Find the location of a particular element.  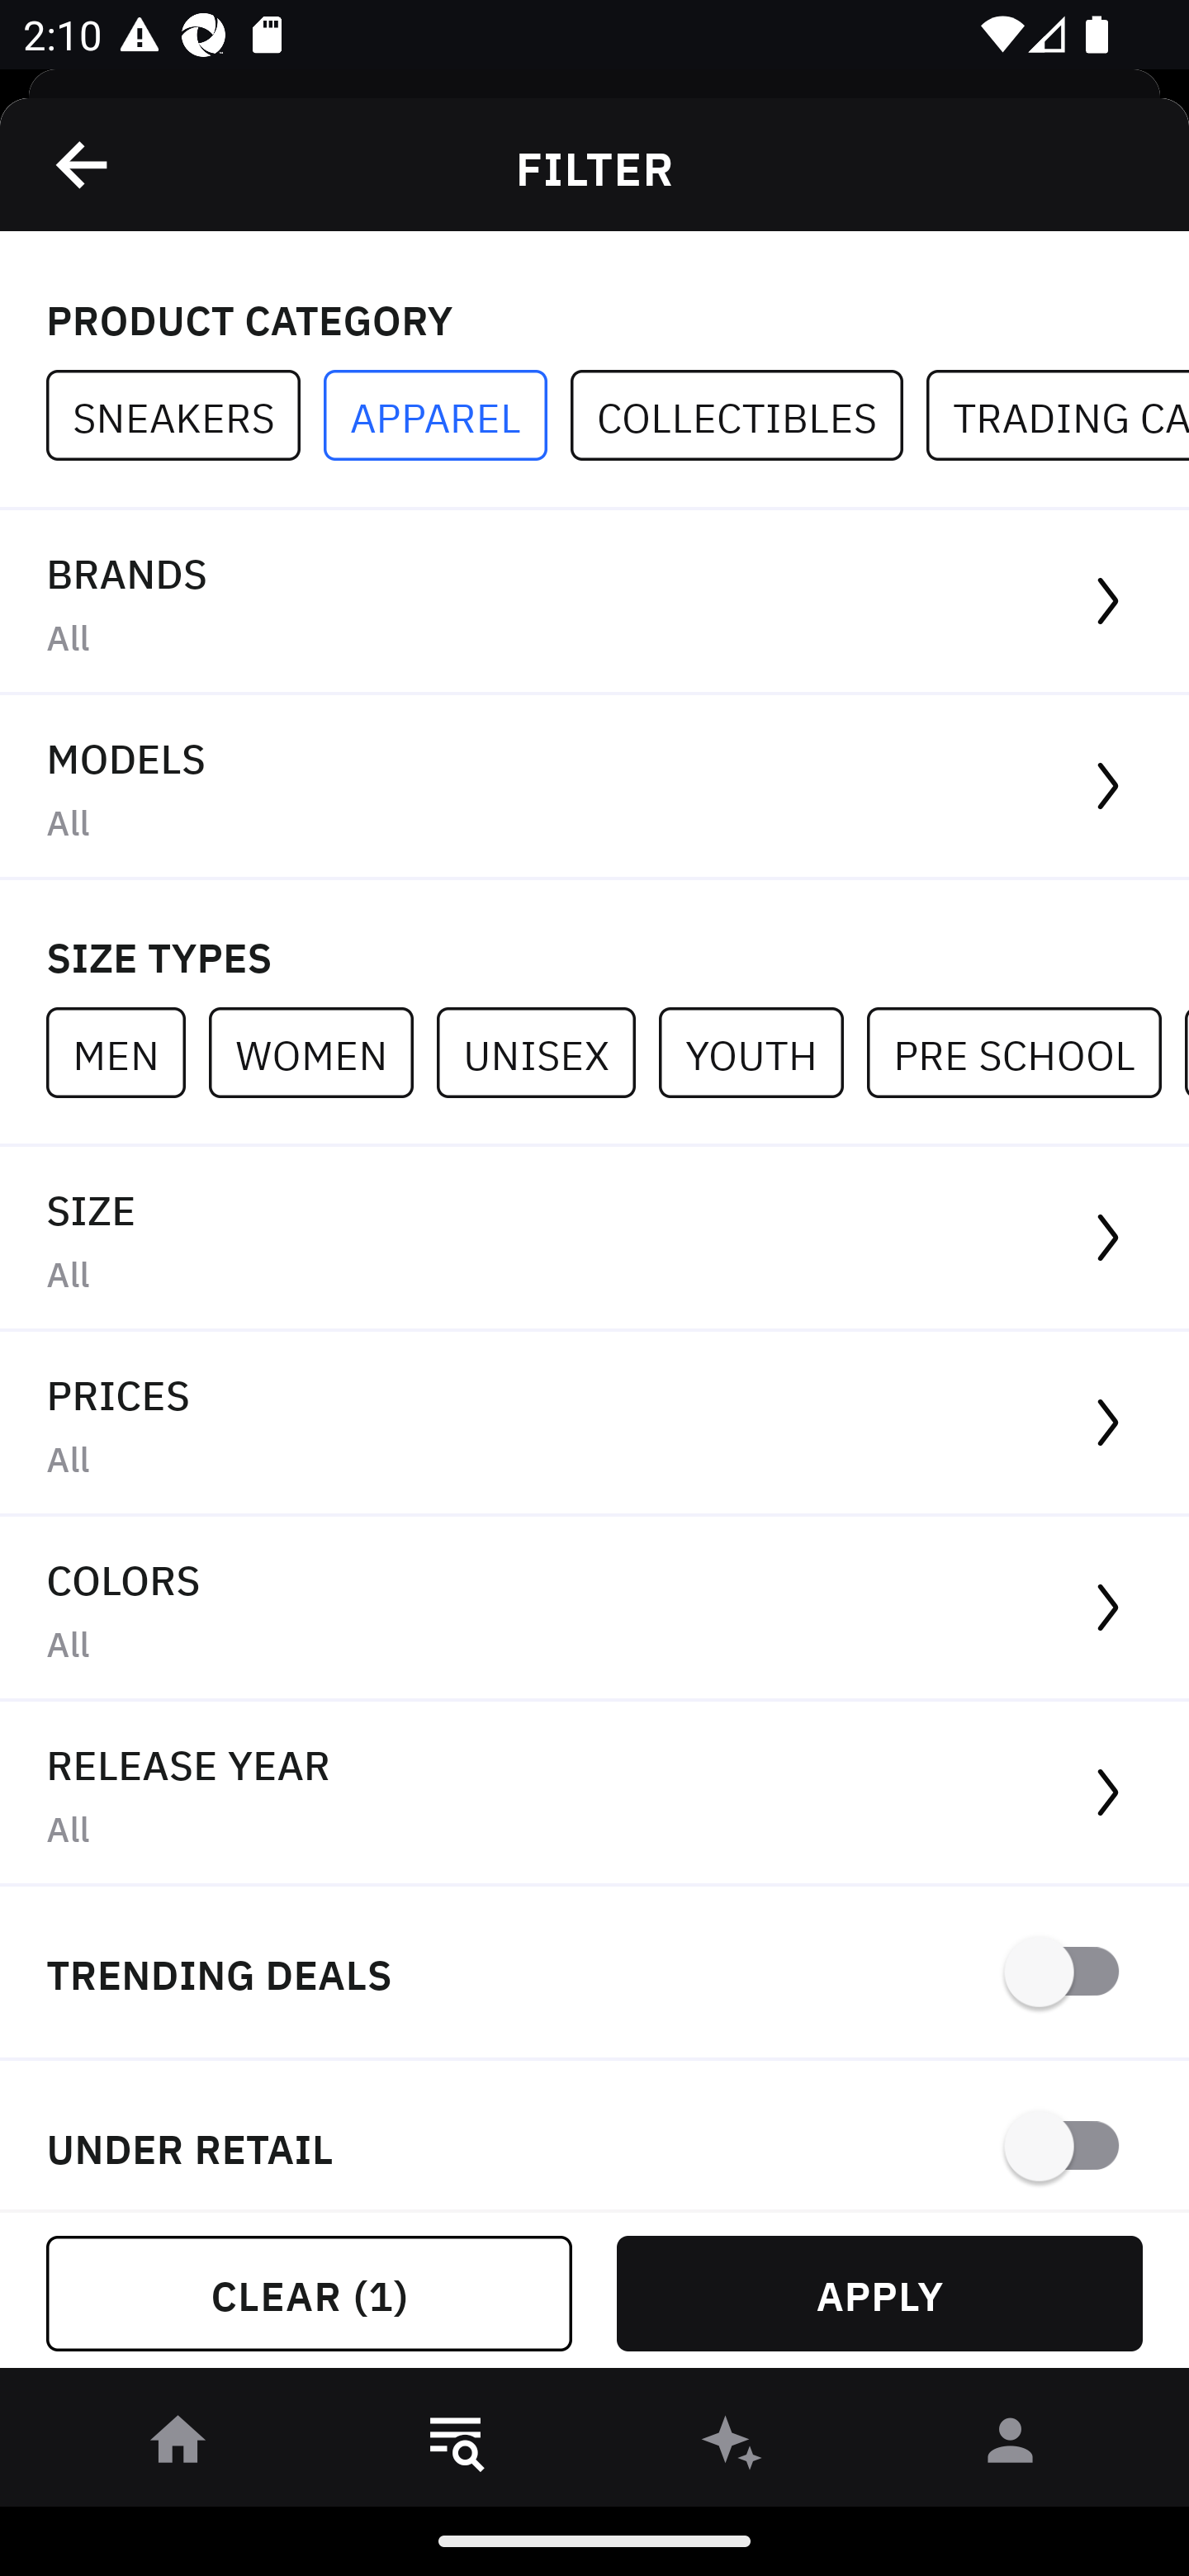

󰀄 is located at coordinates (1011, 2446).